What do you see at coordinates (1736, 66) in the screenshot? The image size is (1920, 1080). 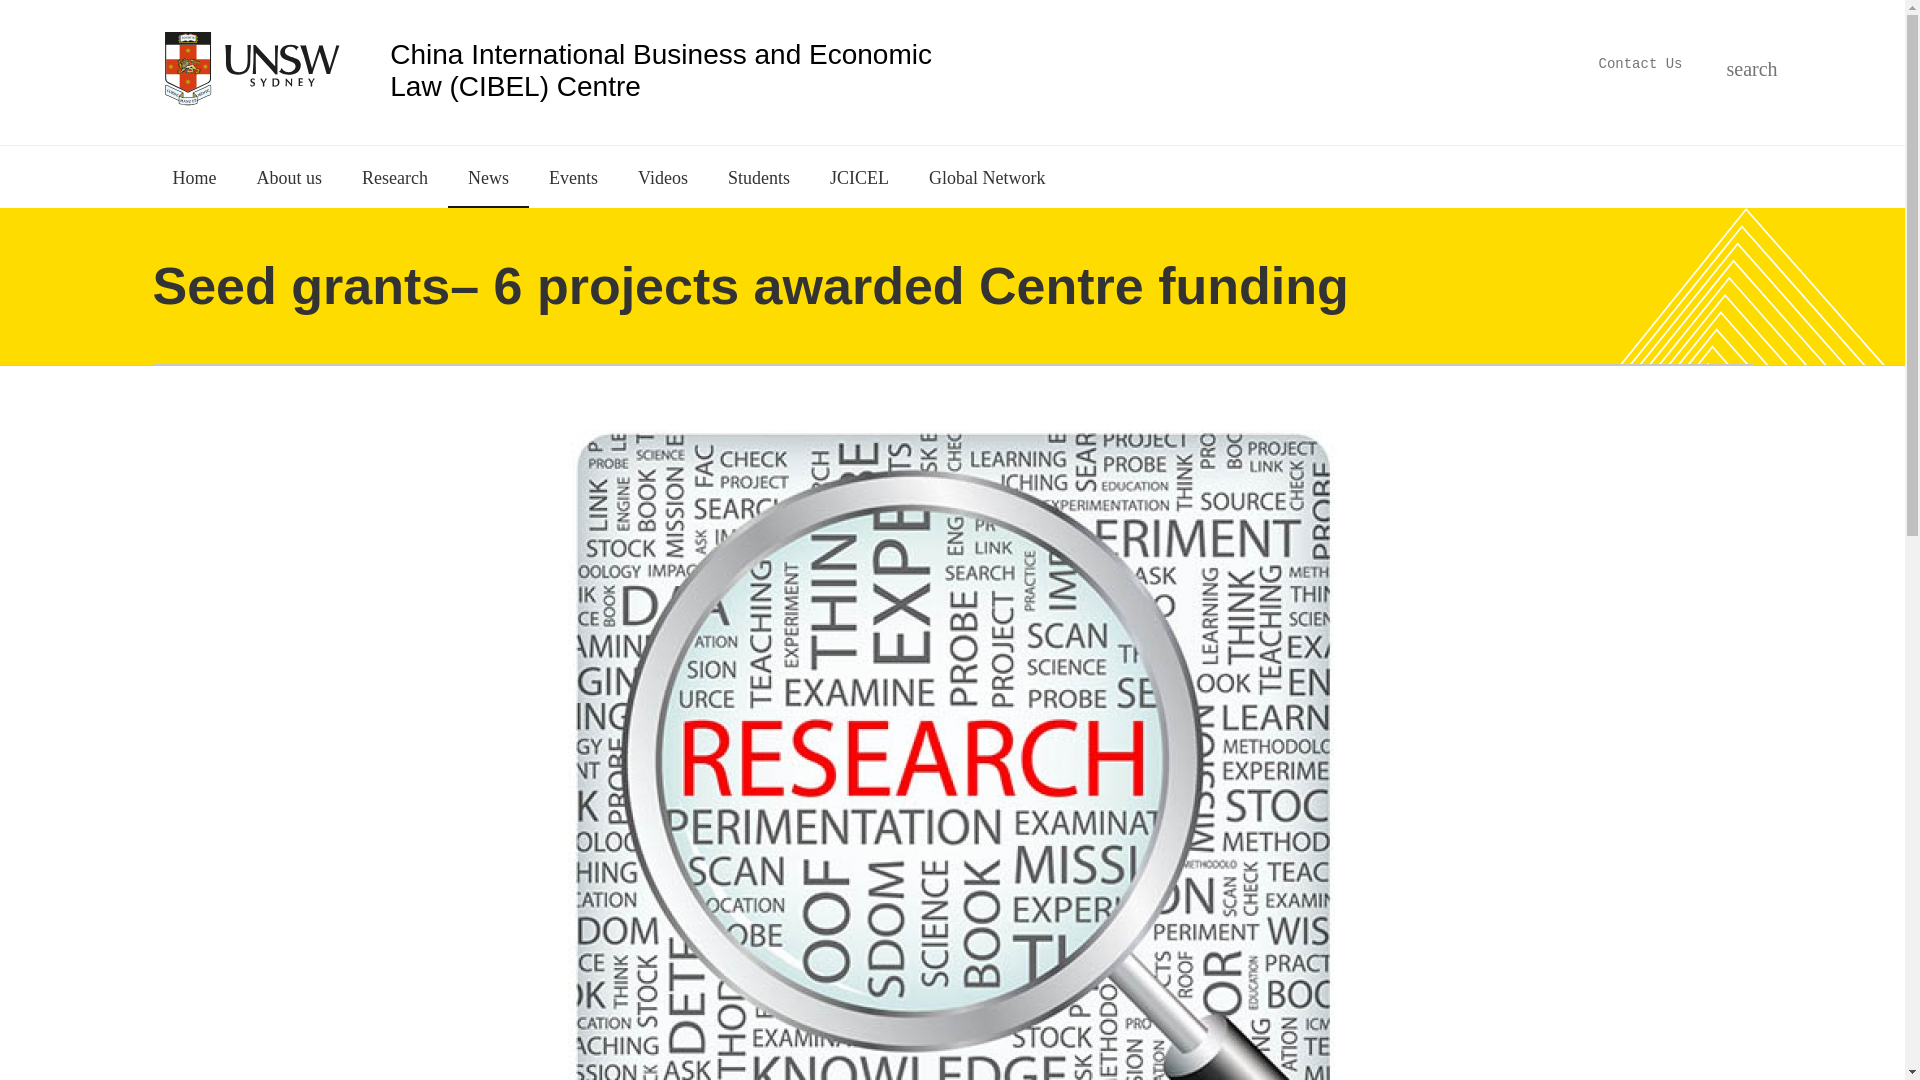 I see `search` at bounding box center [1736, 66].